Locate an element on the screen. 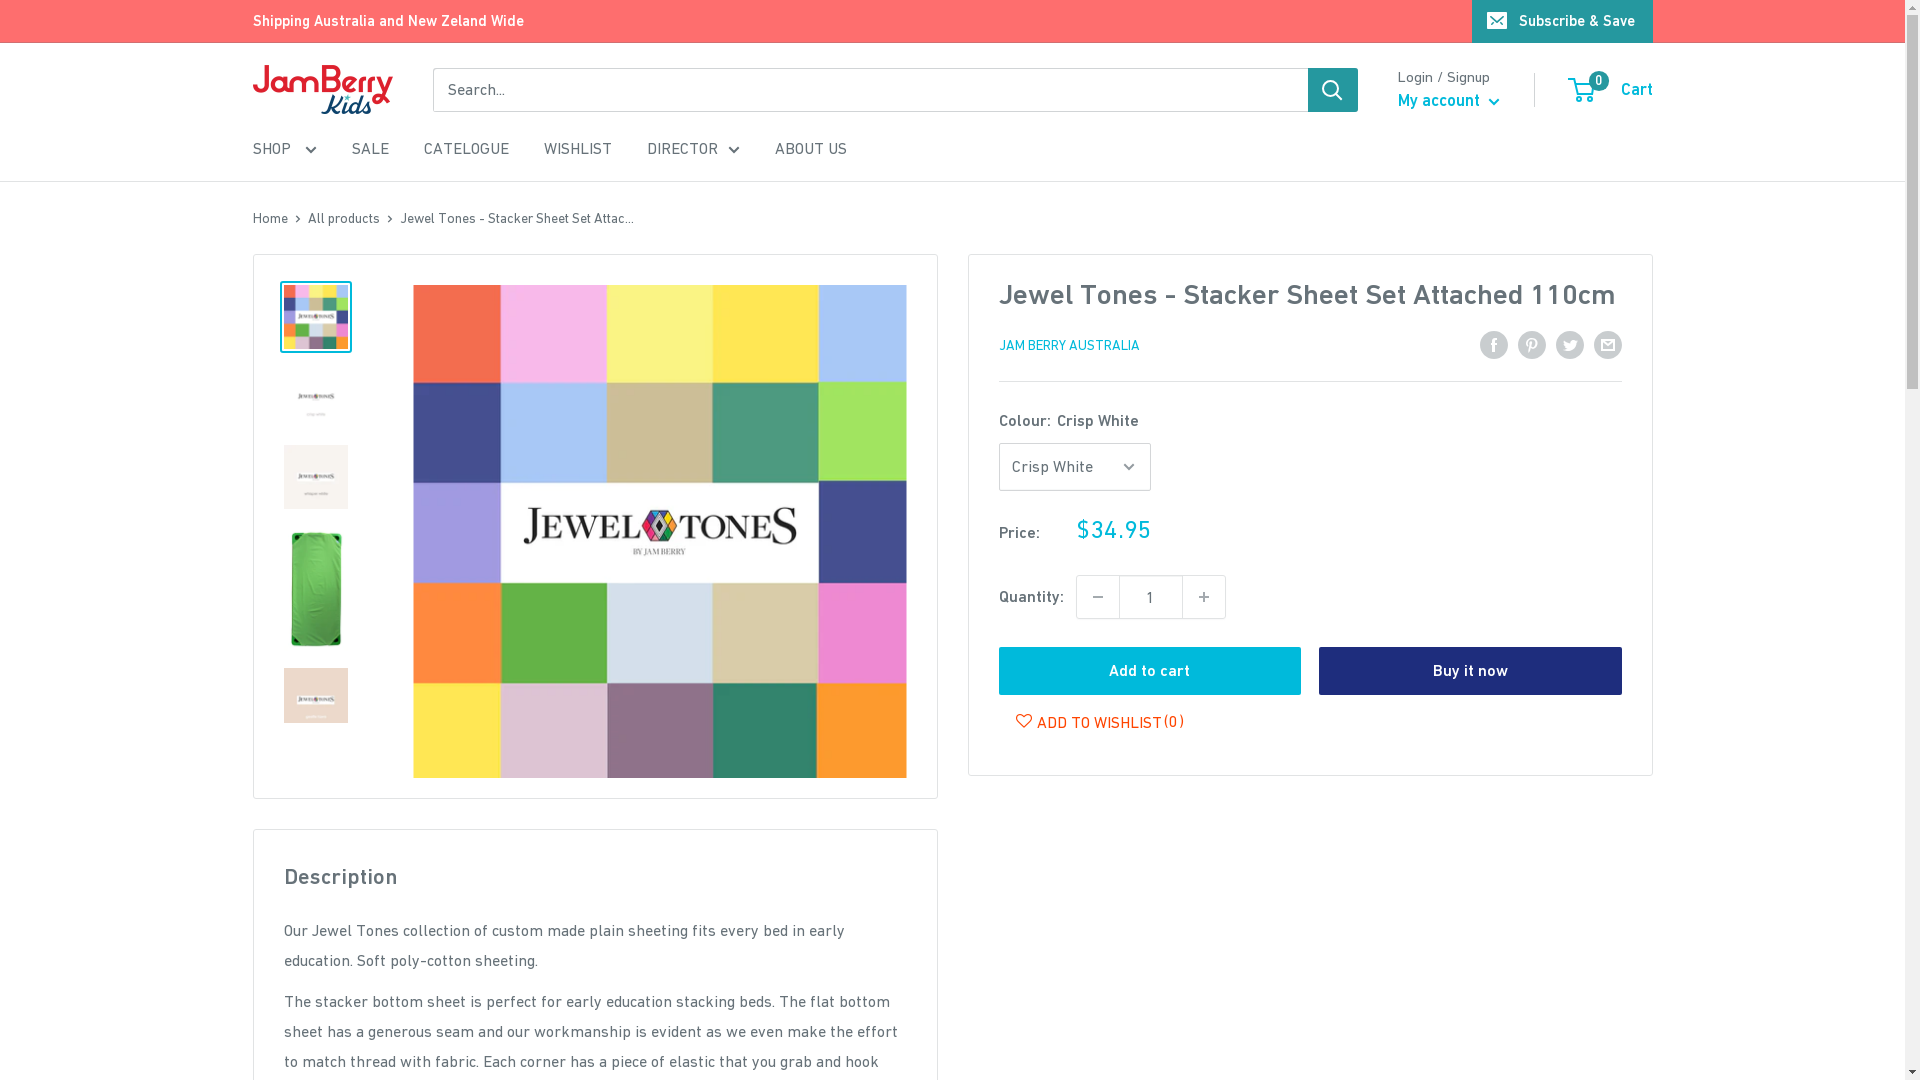  All products is located at coordinates (344, 218).